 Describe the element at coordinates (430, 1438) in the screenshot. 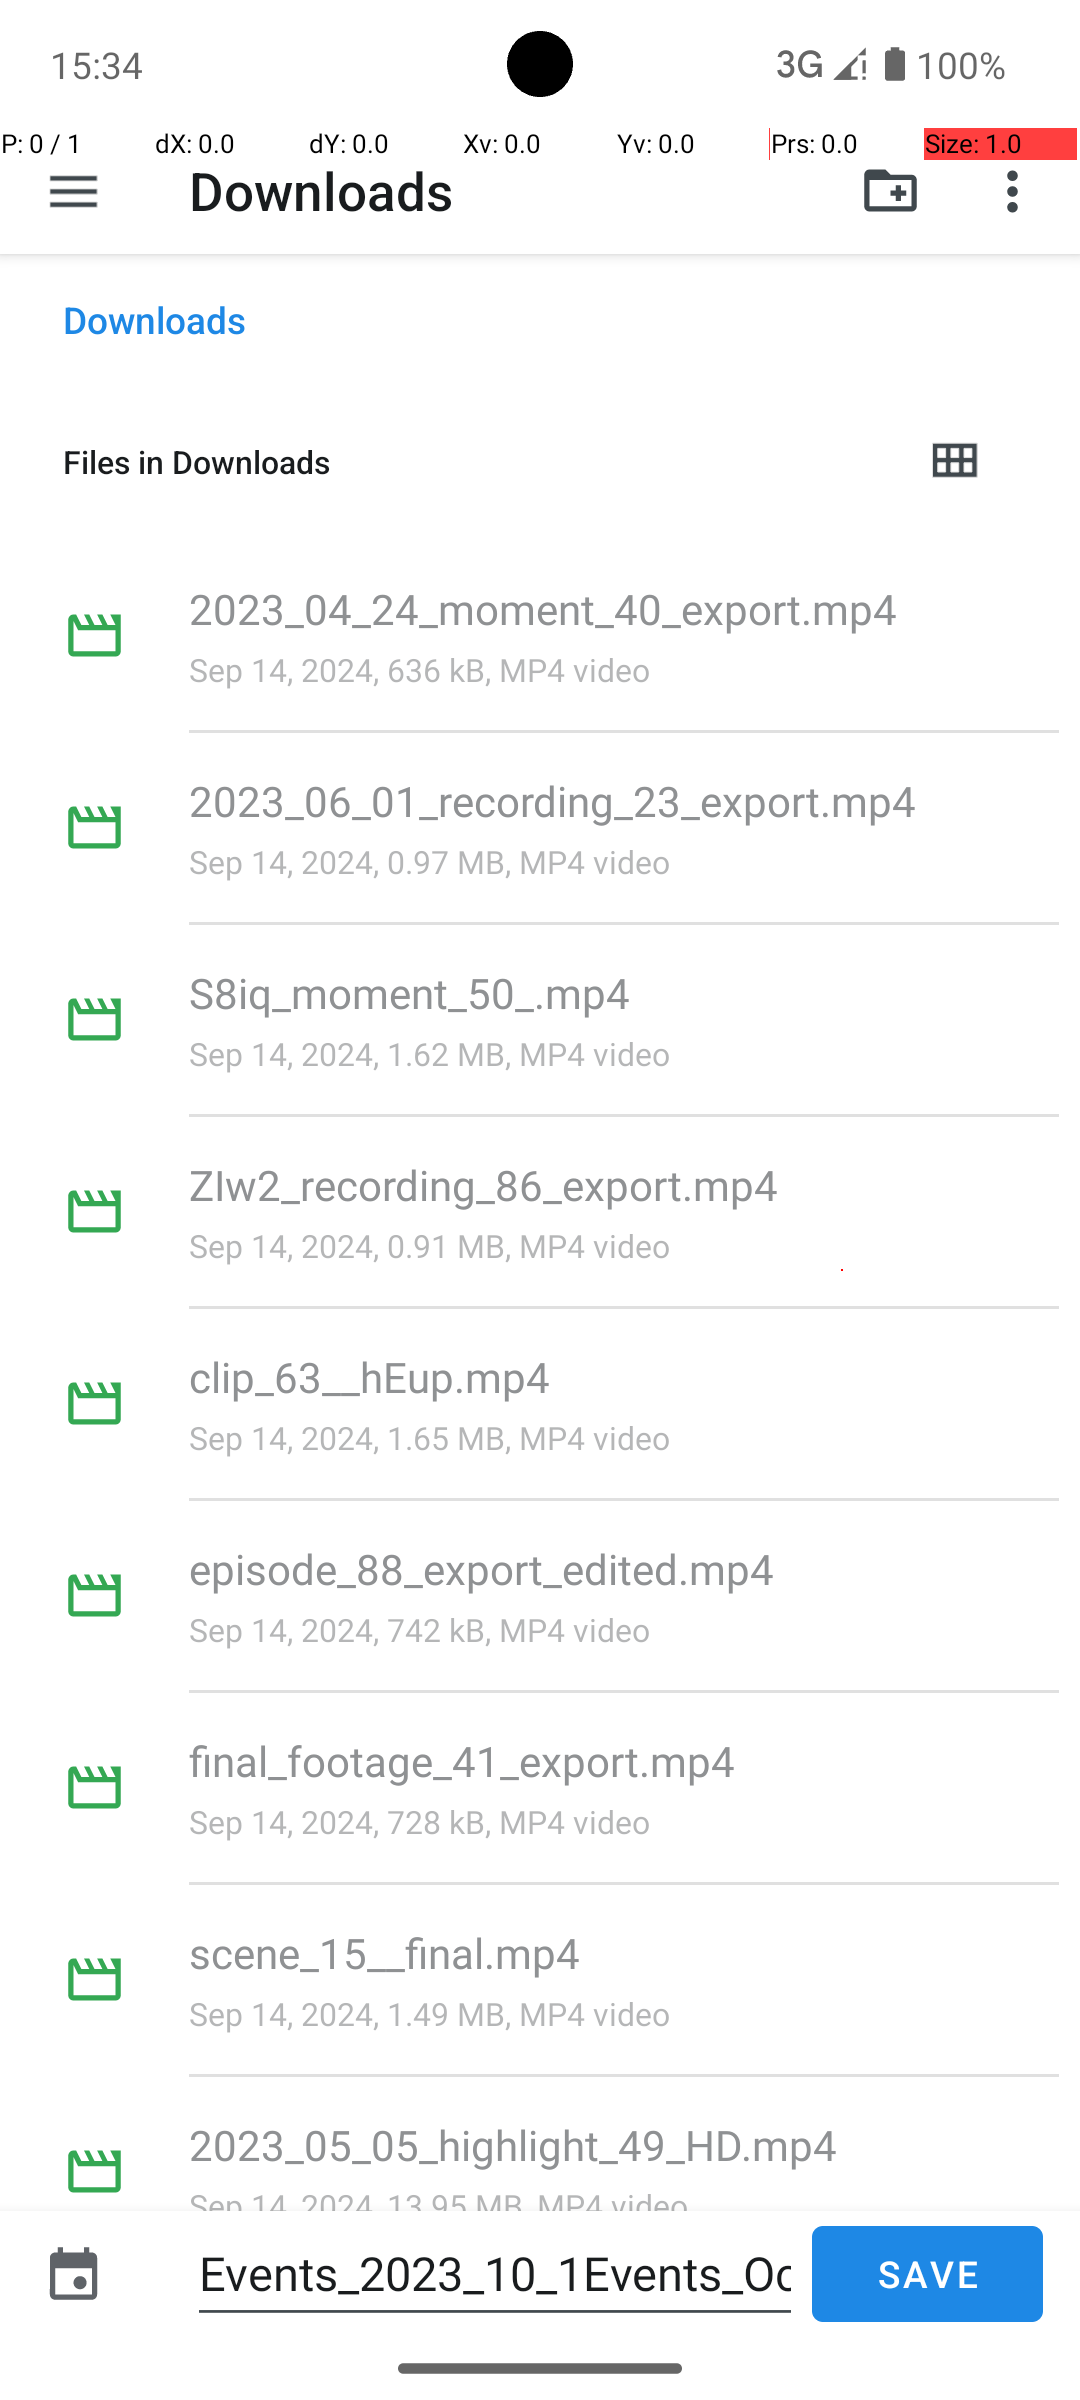

I see `Sep 14, 2024, 1.65 MB, MP4 video` at that location.